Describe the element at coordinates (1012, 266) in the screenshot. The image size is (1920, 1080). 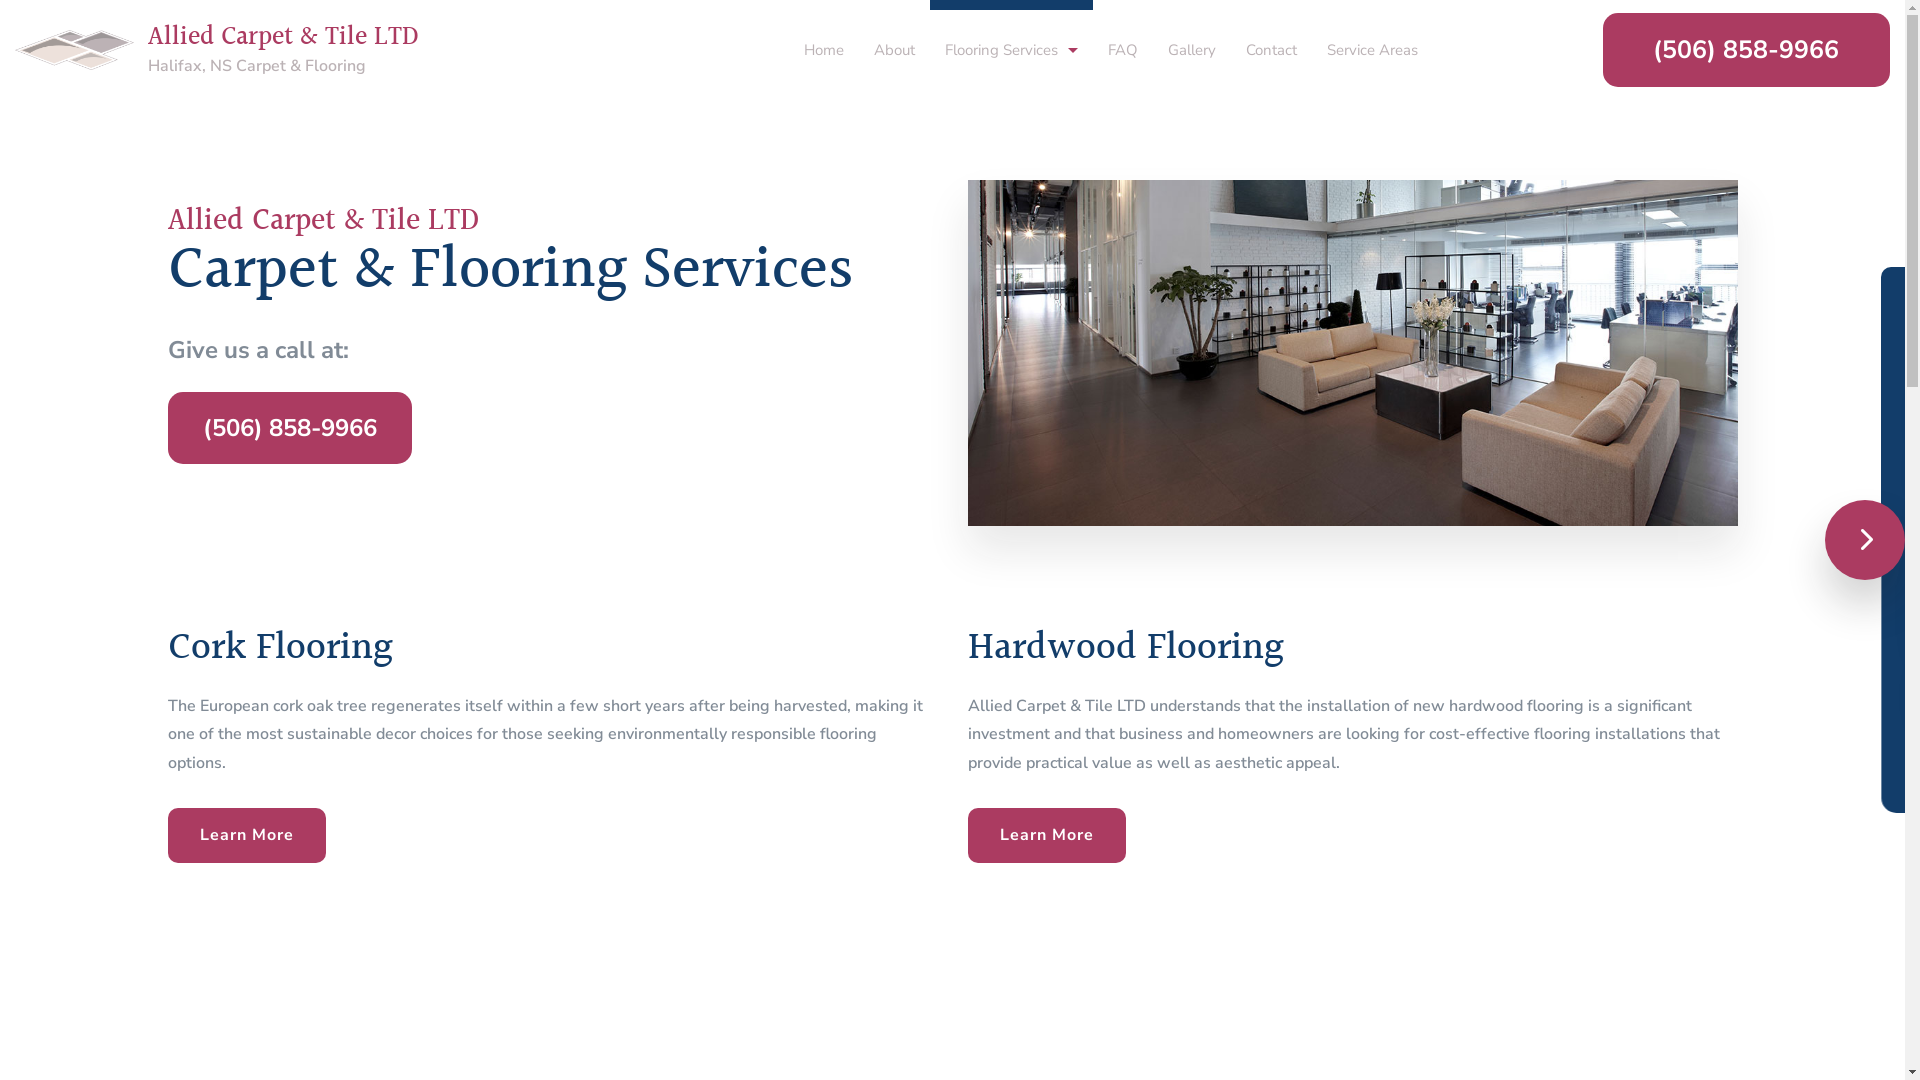
I see `Flooring Design` at that location.